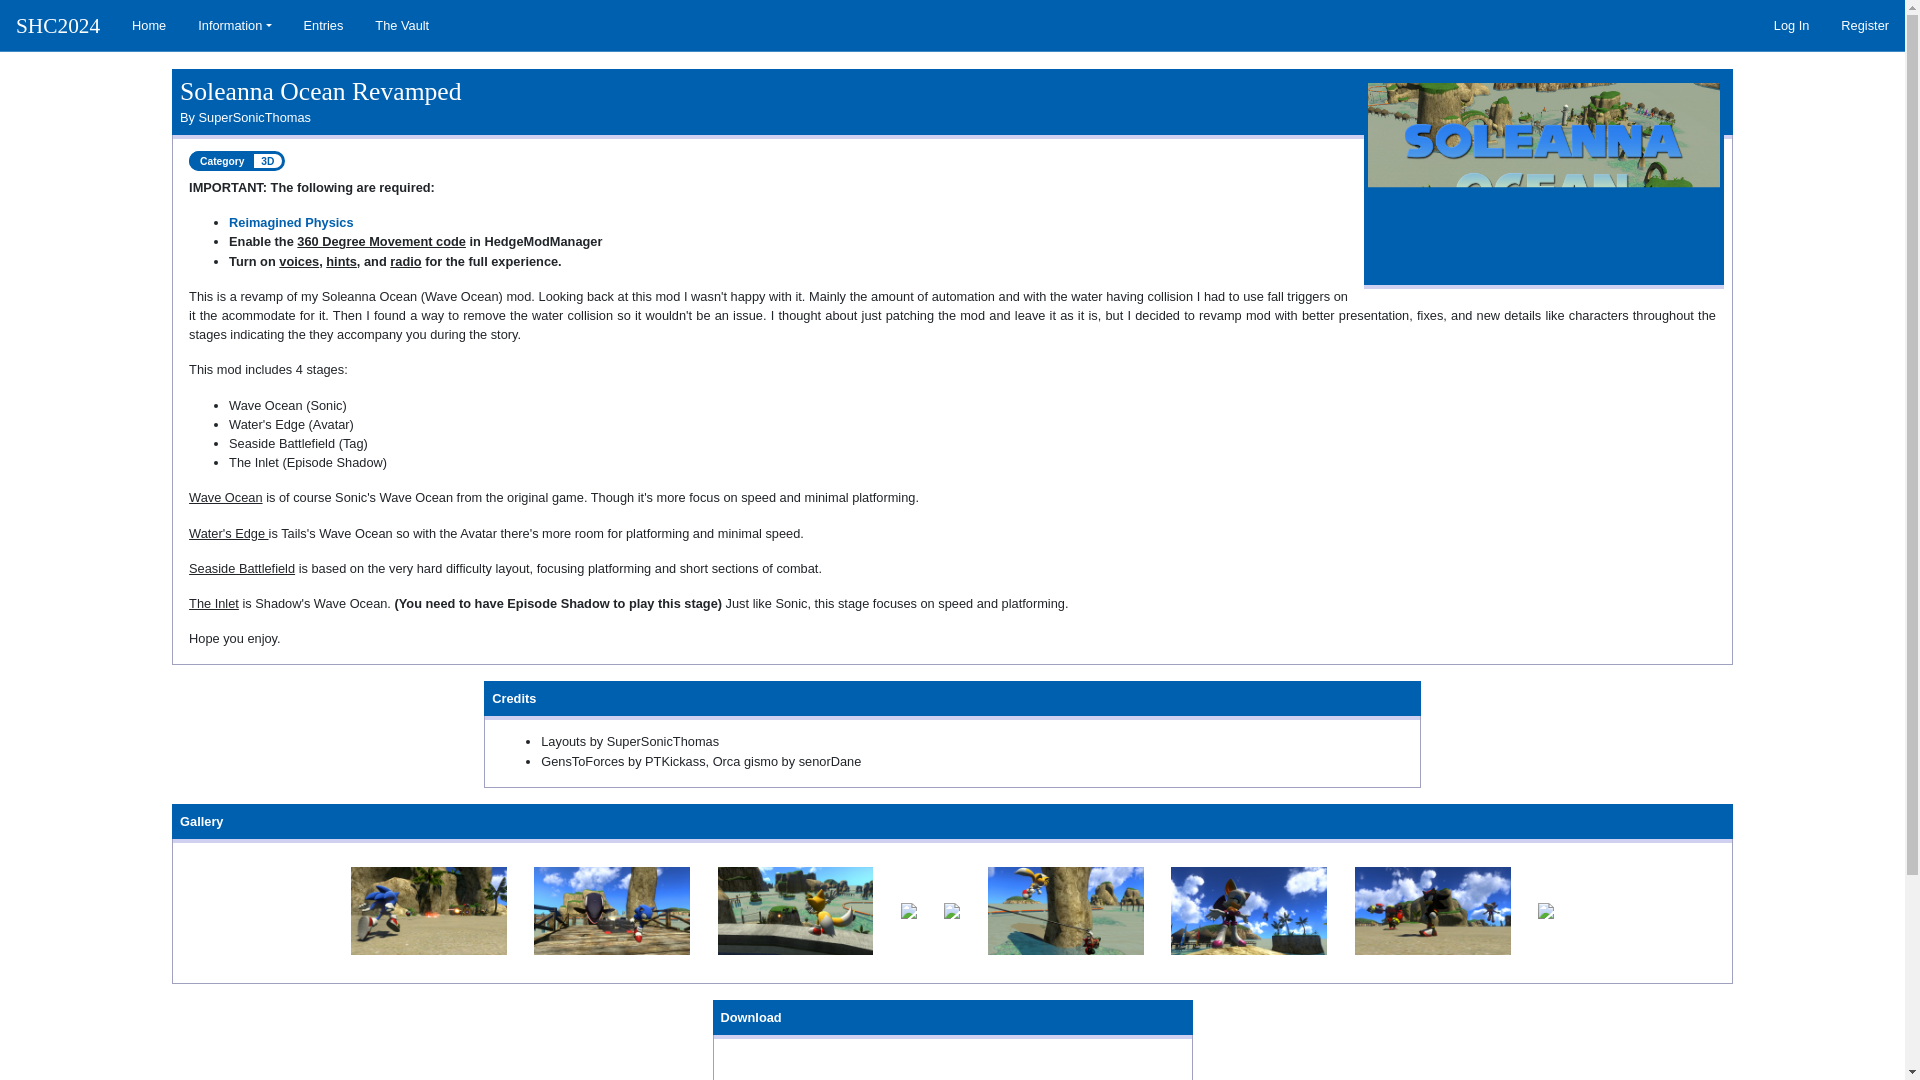 This screenshot has width=1920, height=1080. I want to click on Home, so click(148, 25).